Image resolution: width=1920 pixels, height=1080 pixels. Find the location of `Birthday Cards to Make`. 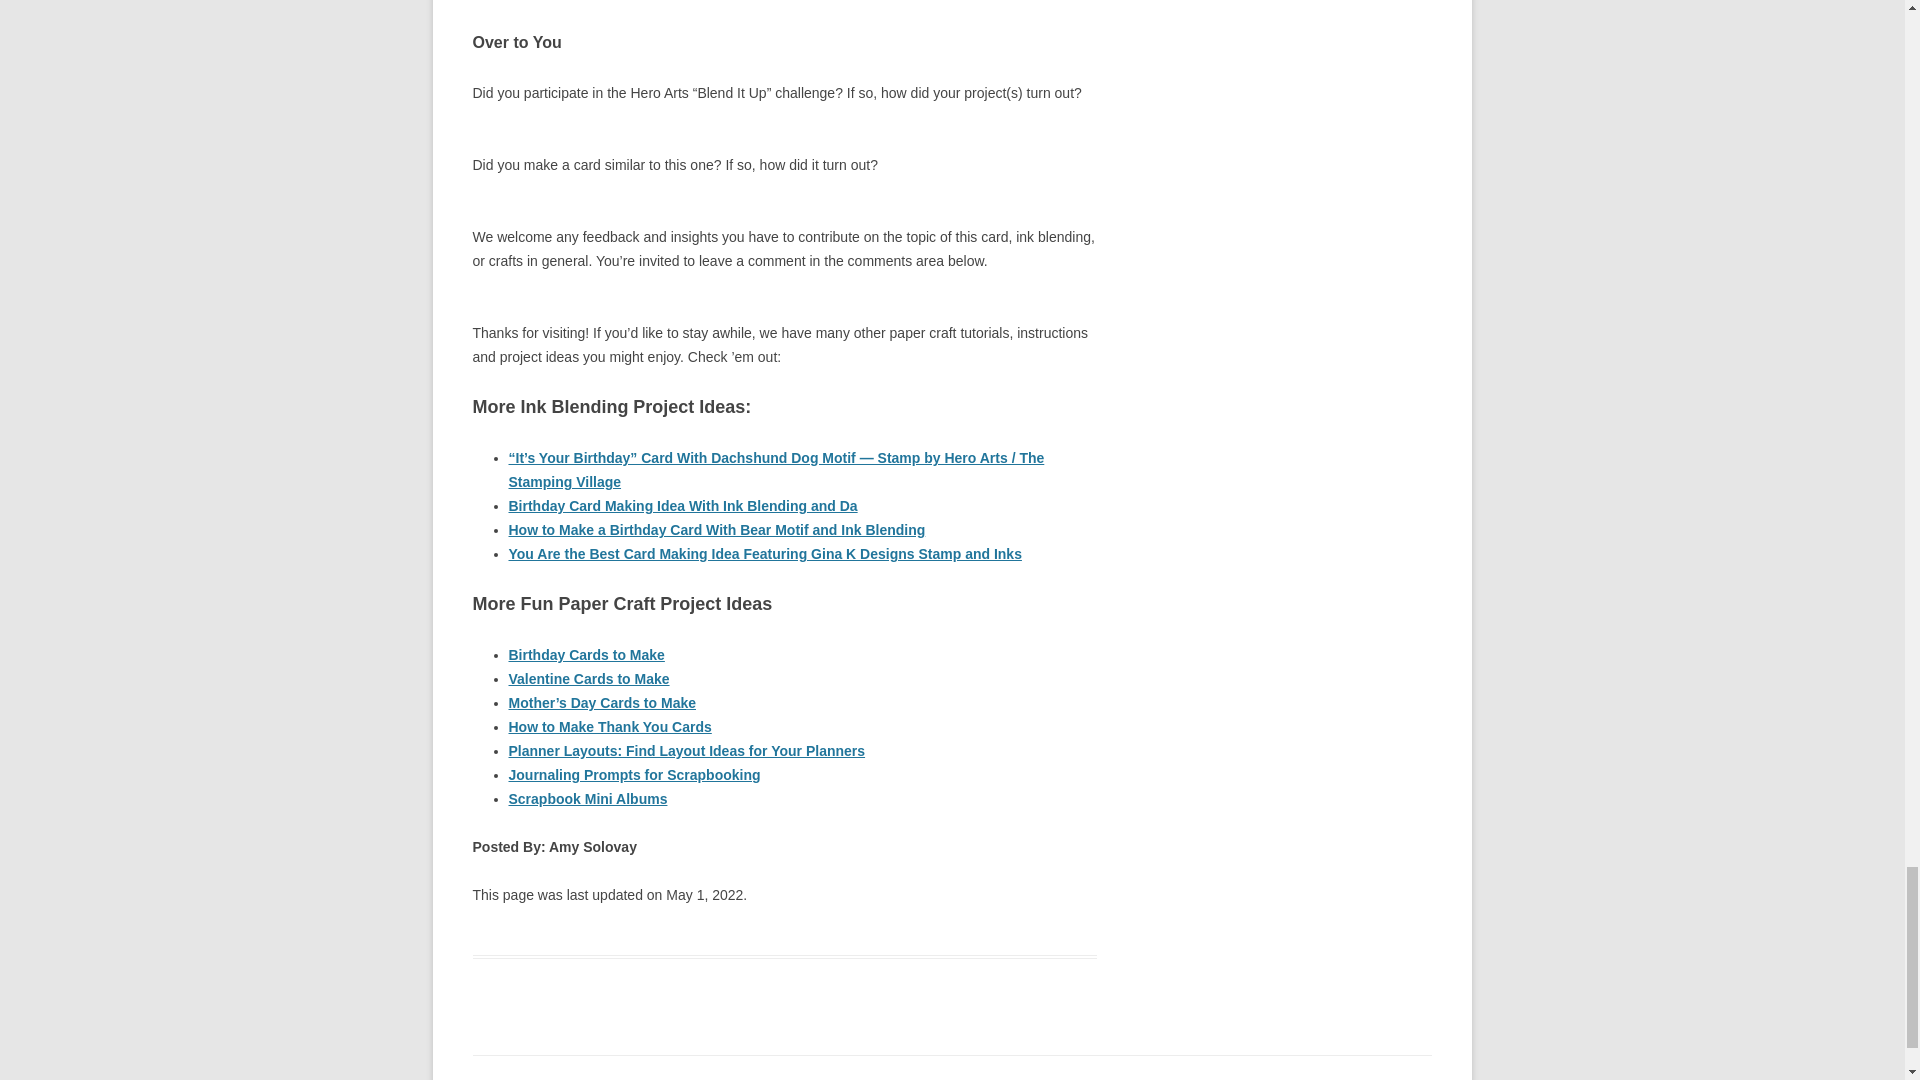

Birthday Cards to Make is located at coordinates (586, 654).